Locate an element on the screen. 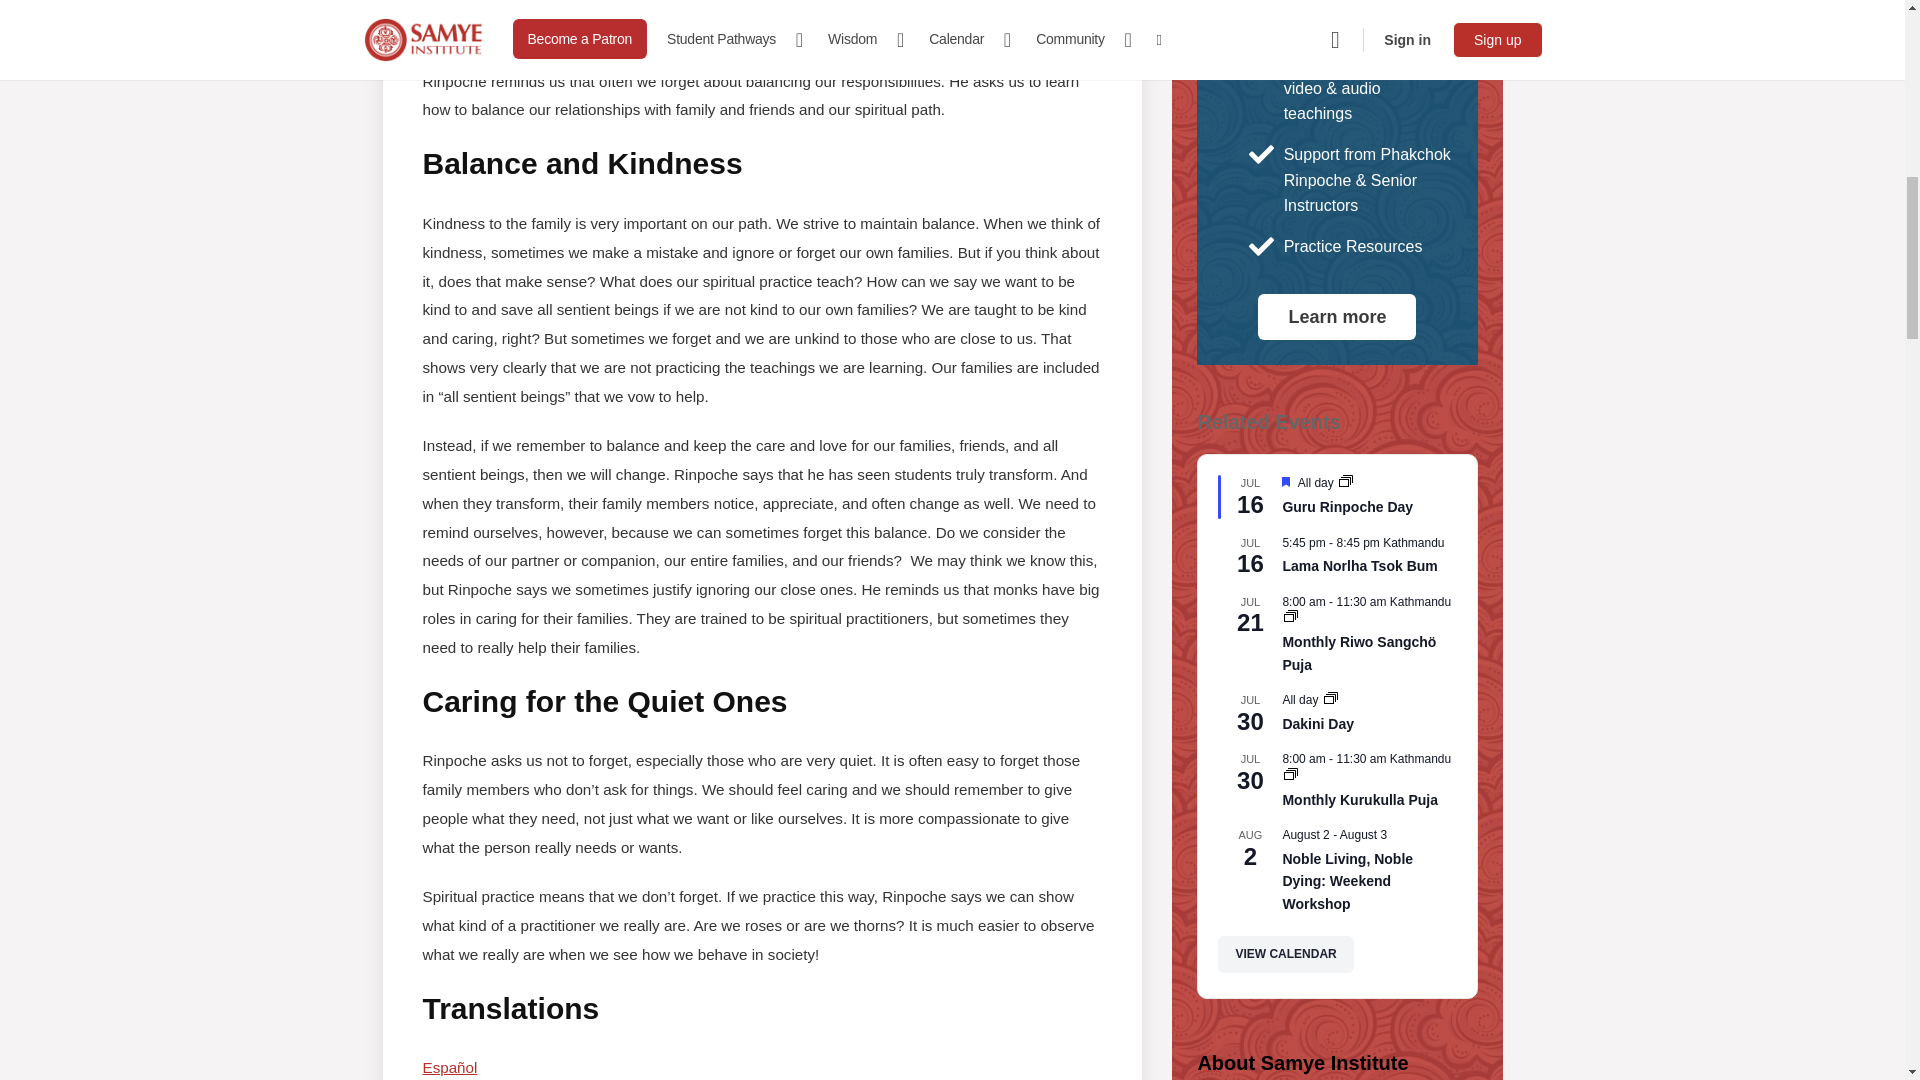 This screenshot has height=1080, width=1920. Event Series is located at coordinates (1290, 618).